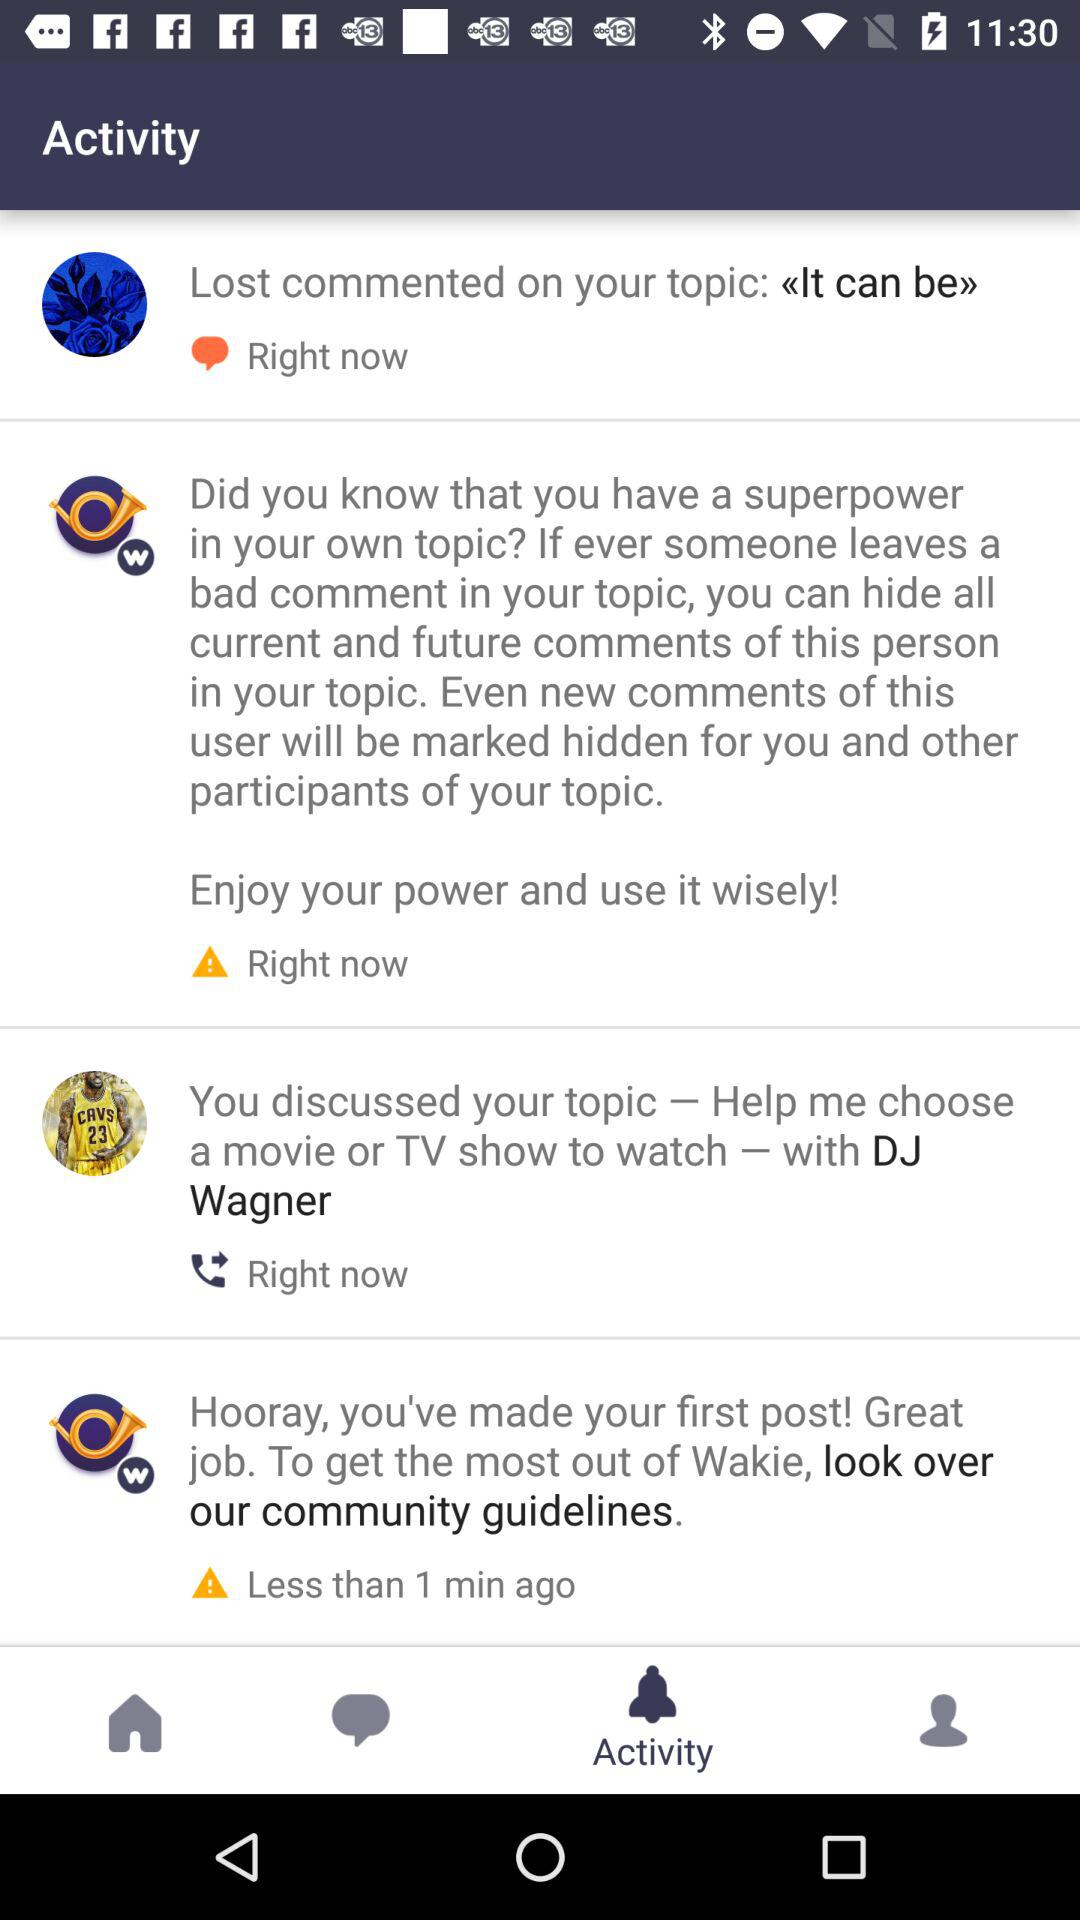 Image resolution: width=1080 pixels, height=1920 pixels. Describe the element at coordinates (94, 304) in the screenshot. I see `activate top activity icon` at that location.